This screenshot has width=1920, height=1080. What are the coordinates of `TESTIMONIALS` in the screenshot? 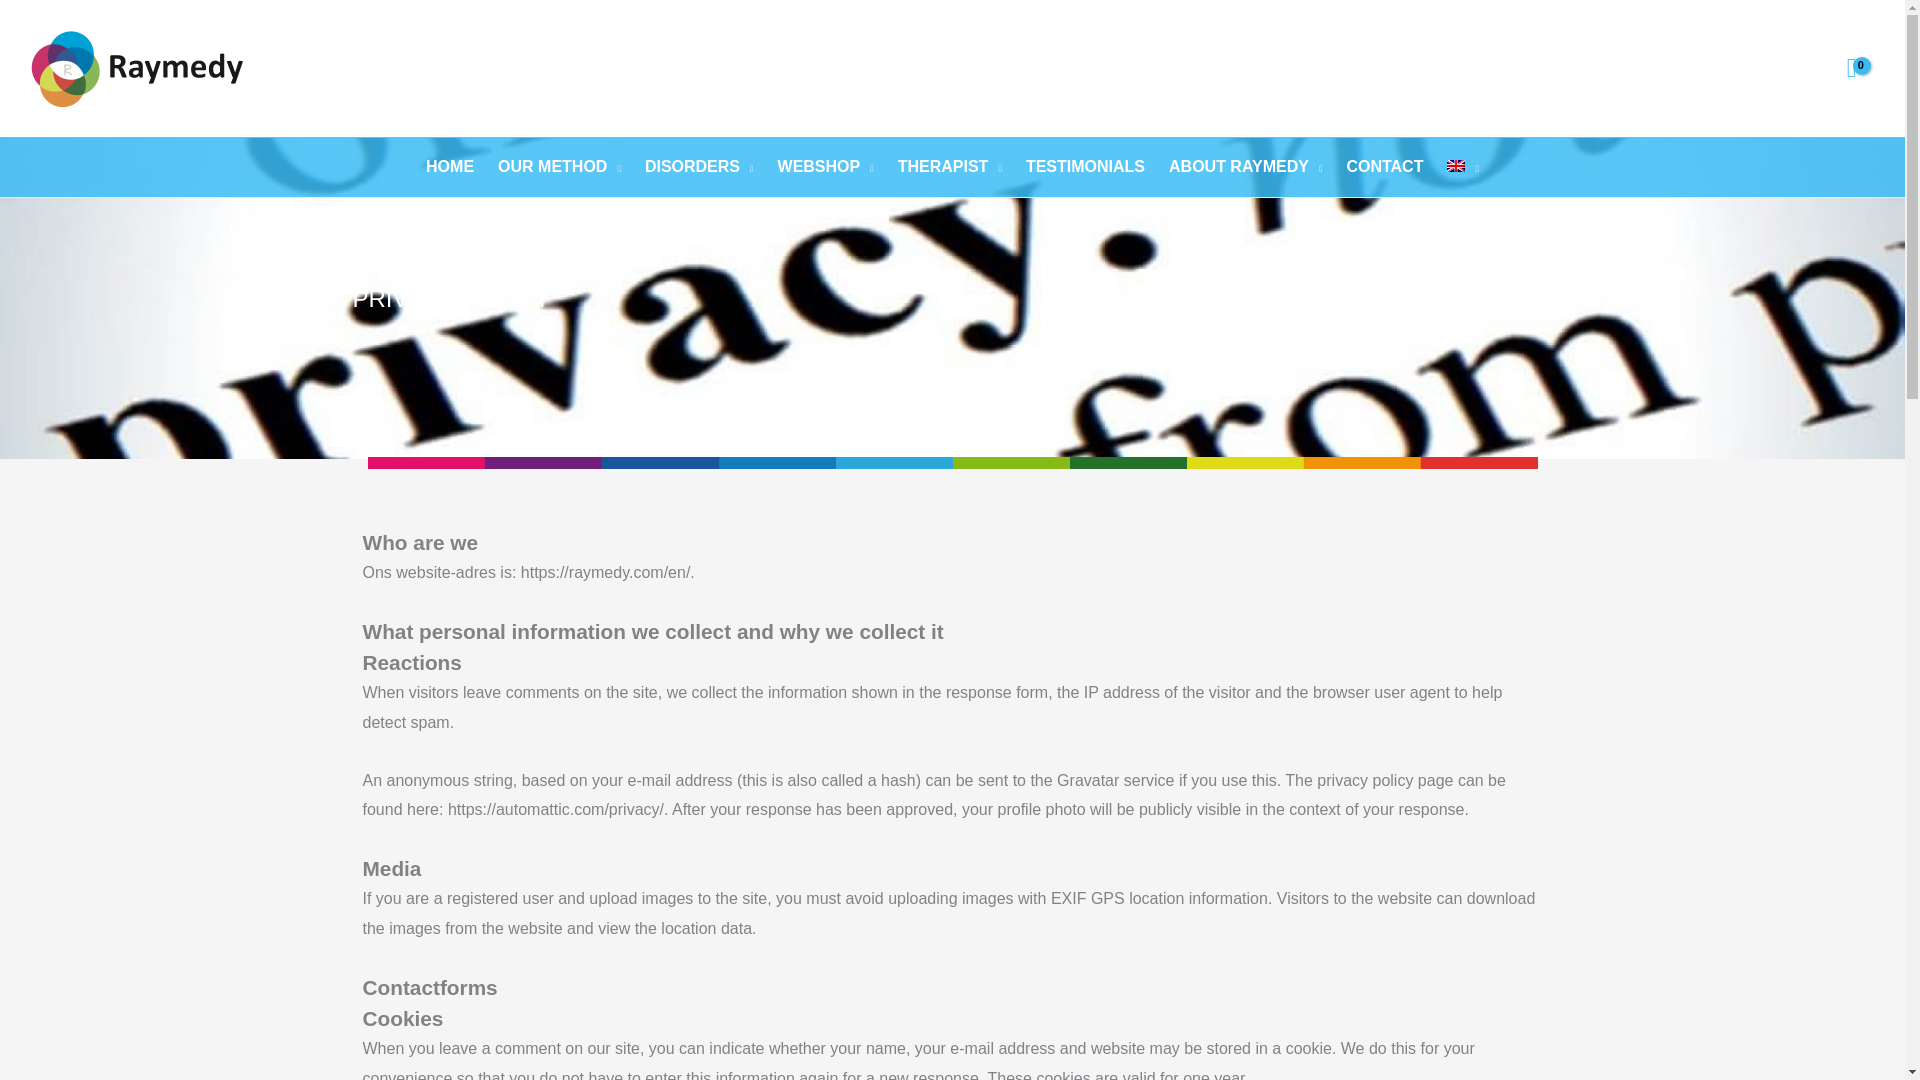 It's located at (1085, 166).